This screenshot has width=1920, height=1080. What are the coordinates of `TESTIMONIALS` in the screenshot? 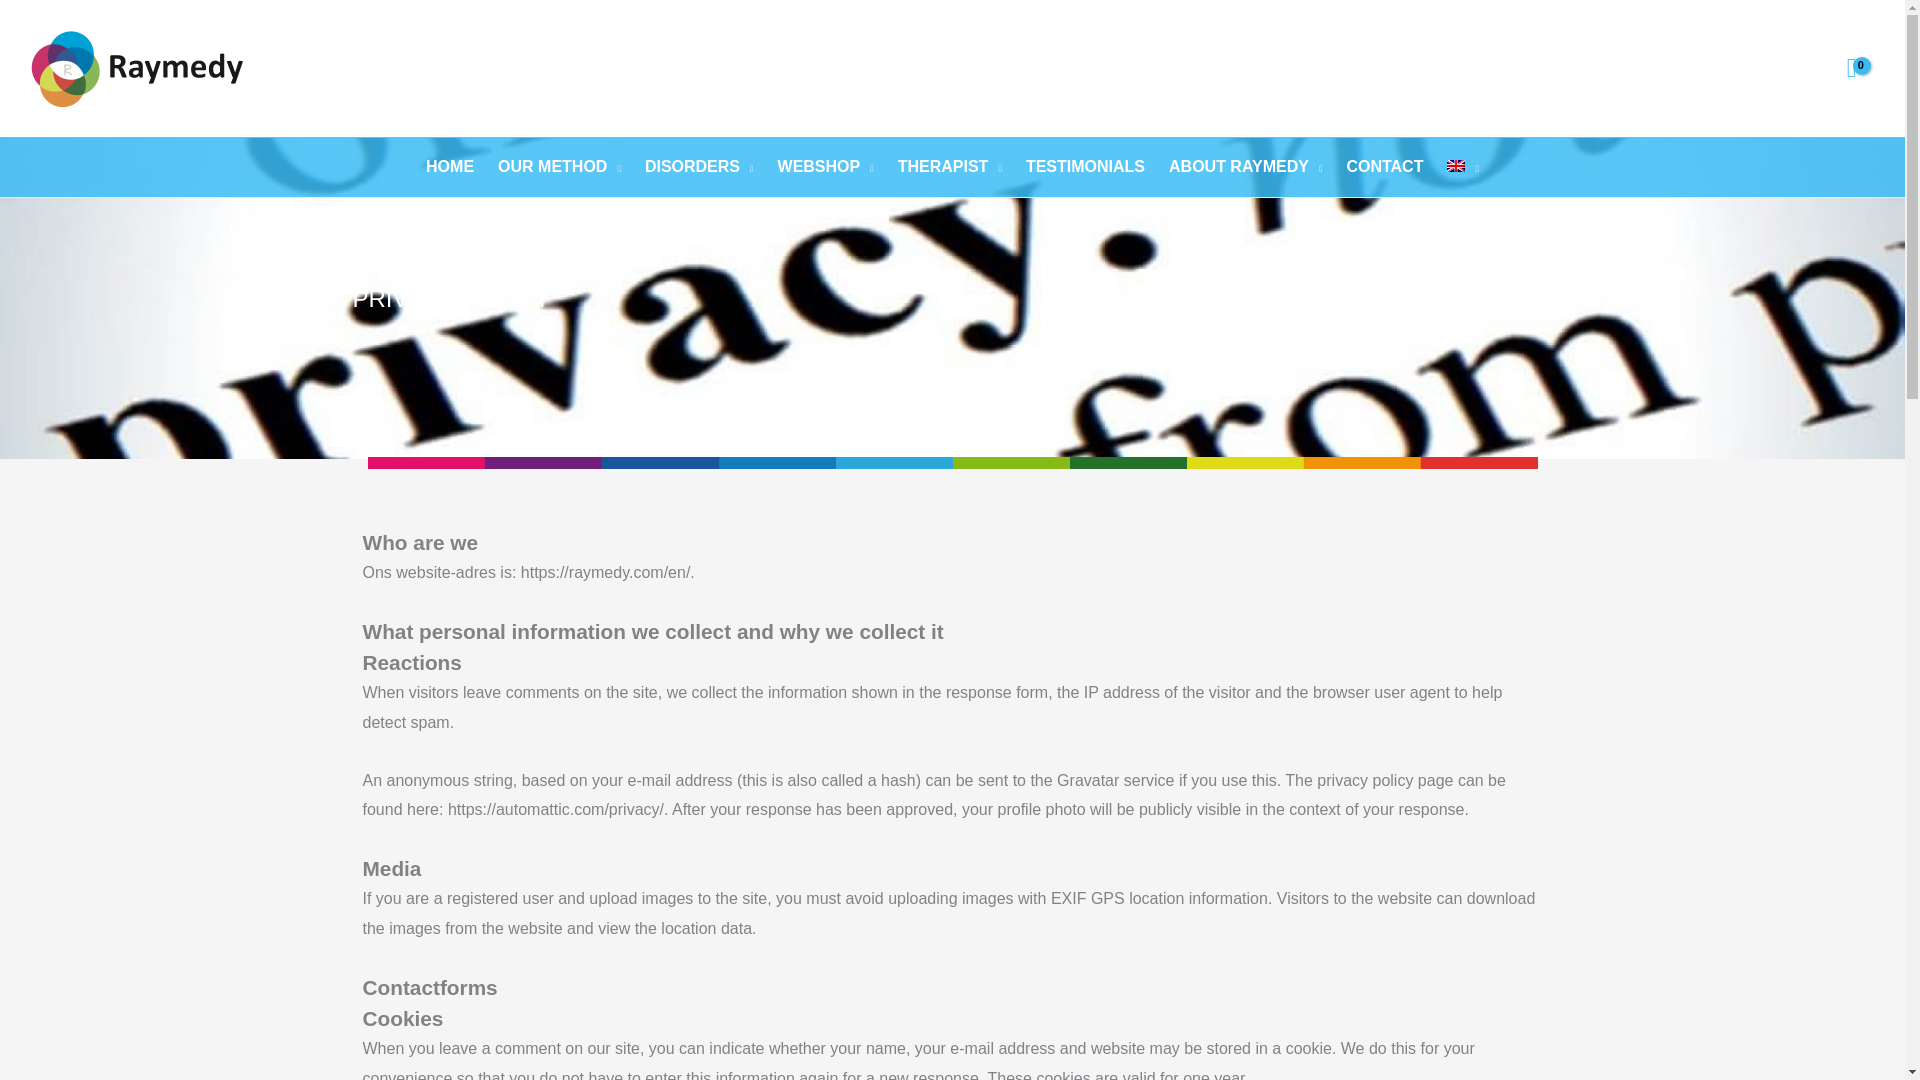 It's located at (1085, 166).